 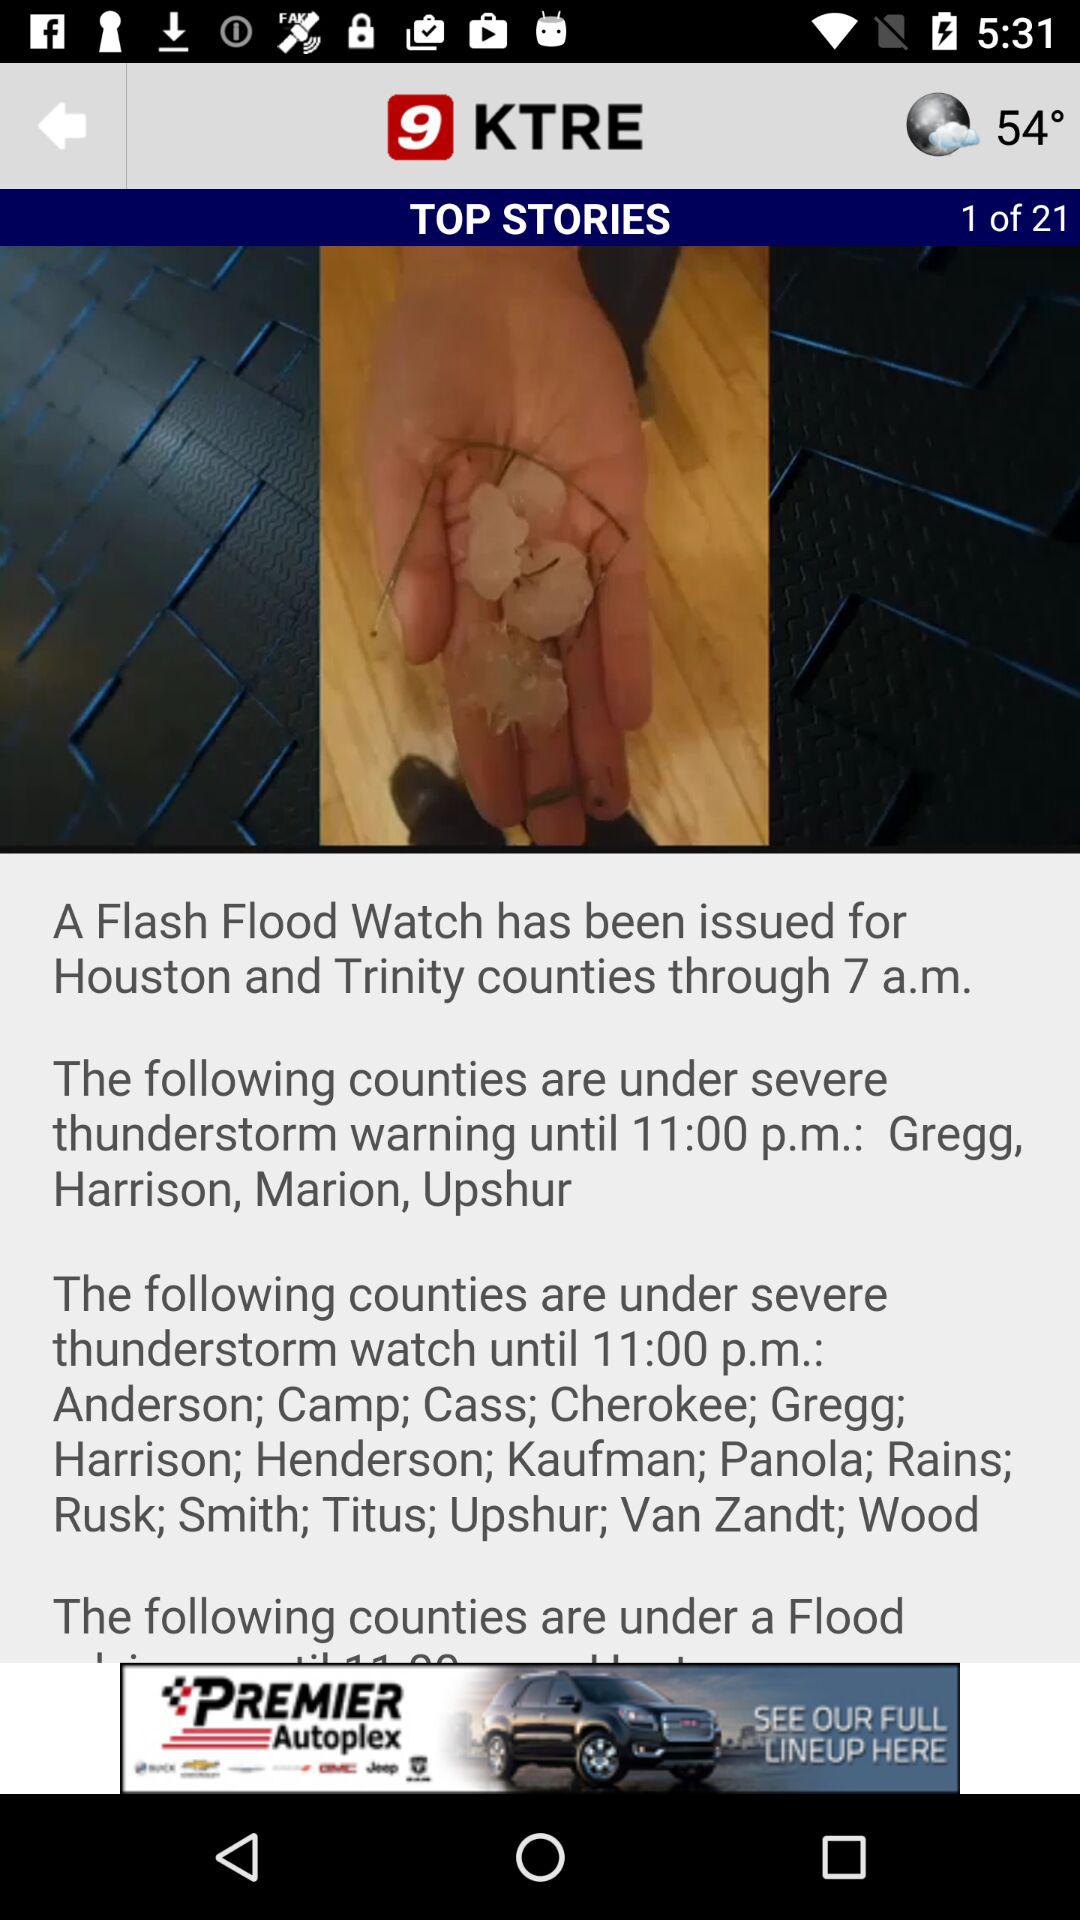 What do you see at coordinates (540, 1728) in the screenshot?
I see `screen page` at bounding box center [540, 1728].